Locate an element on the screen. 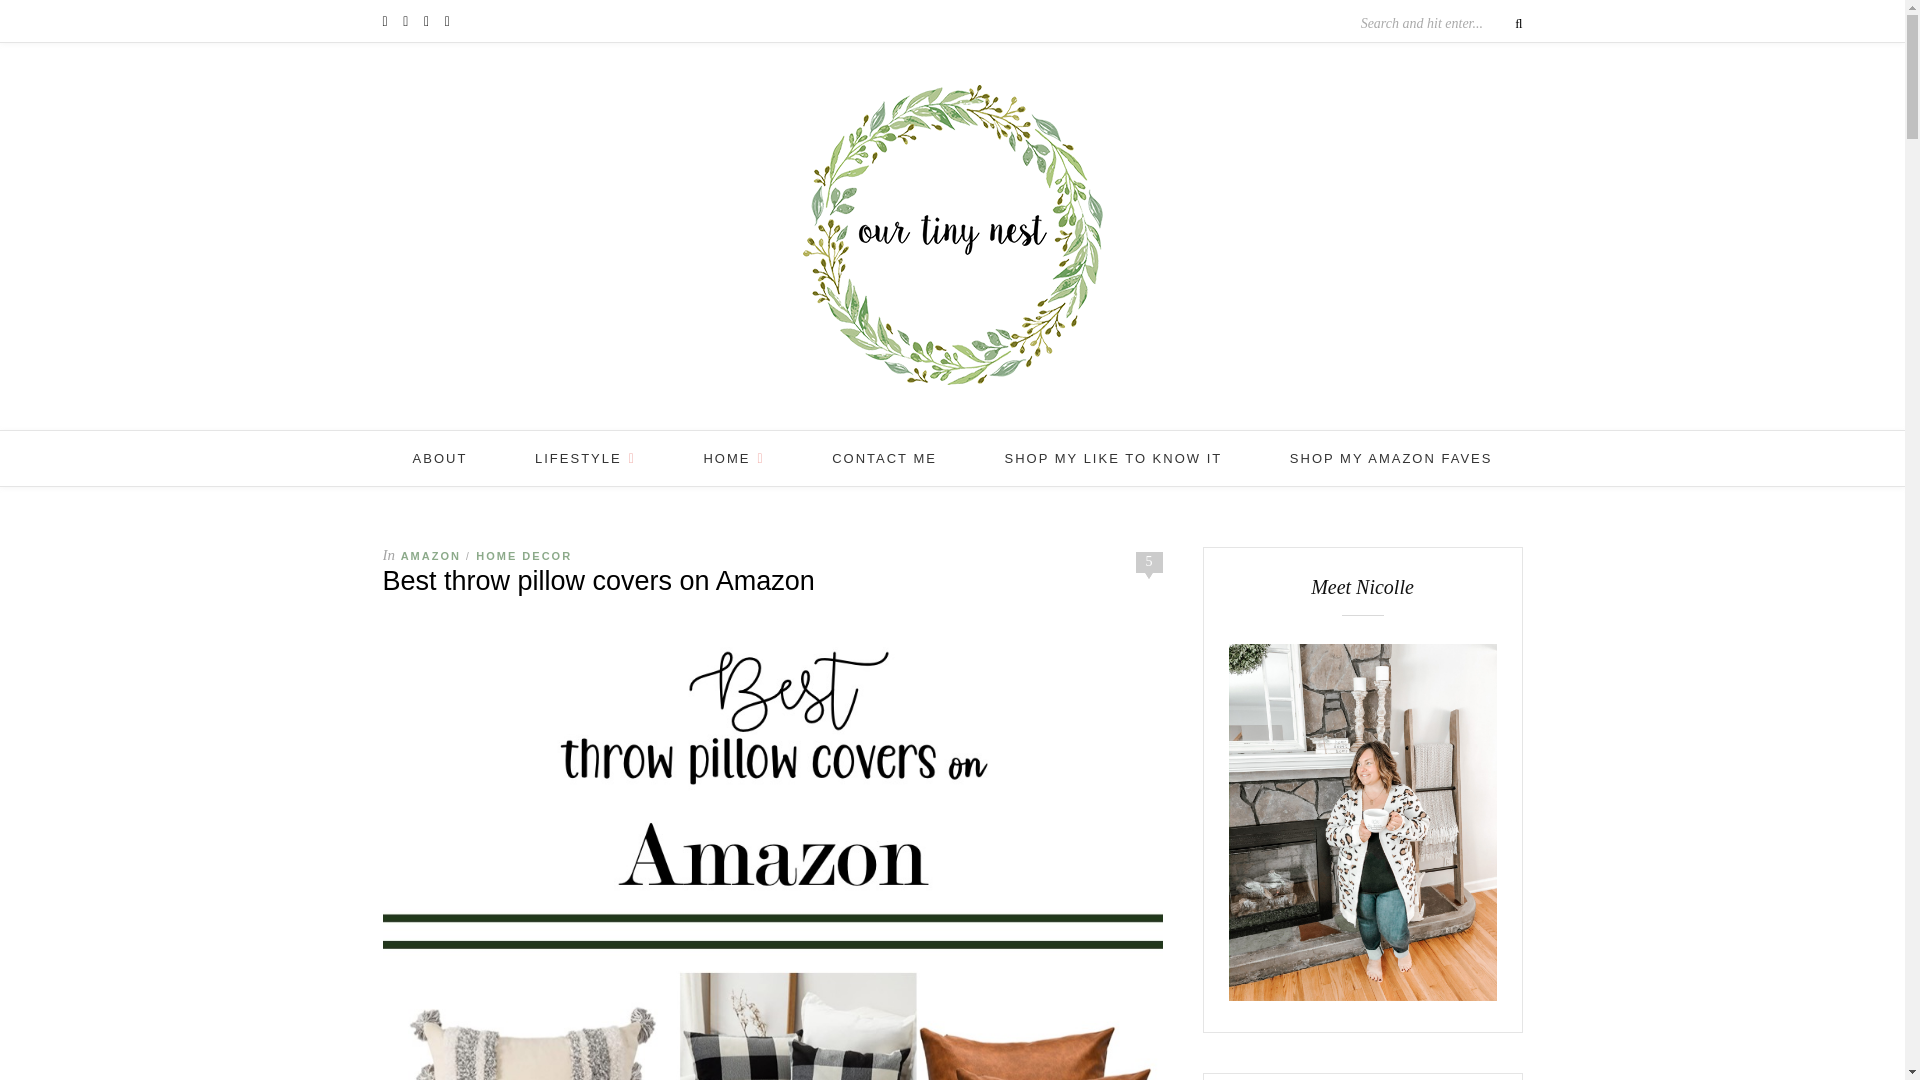 This screenshot has width=1920, height=1080. LIFESTYLE is located at coordinates (585, 458).